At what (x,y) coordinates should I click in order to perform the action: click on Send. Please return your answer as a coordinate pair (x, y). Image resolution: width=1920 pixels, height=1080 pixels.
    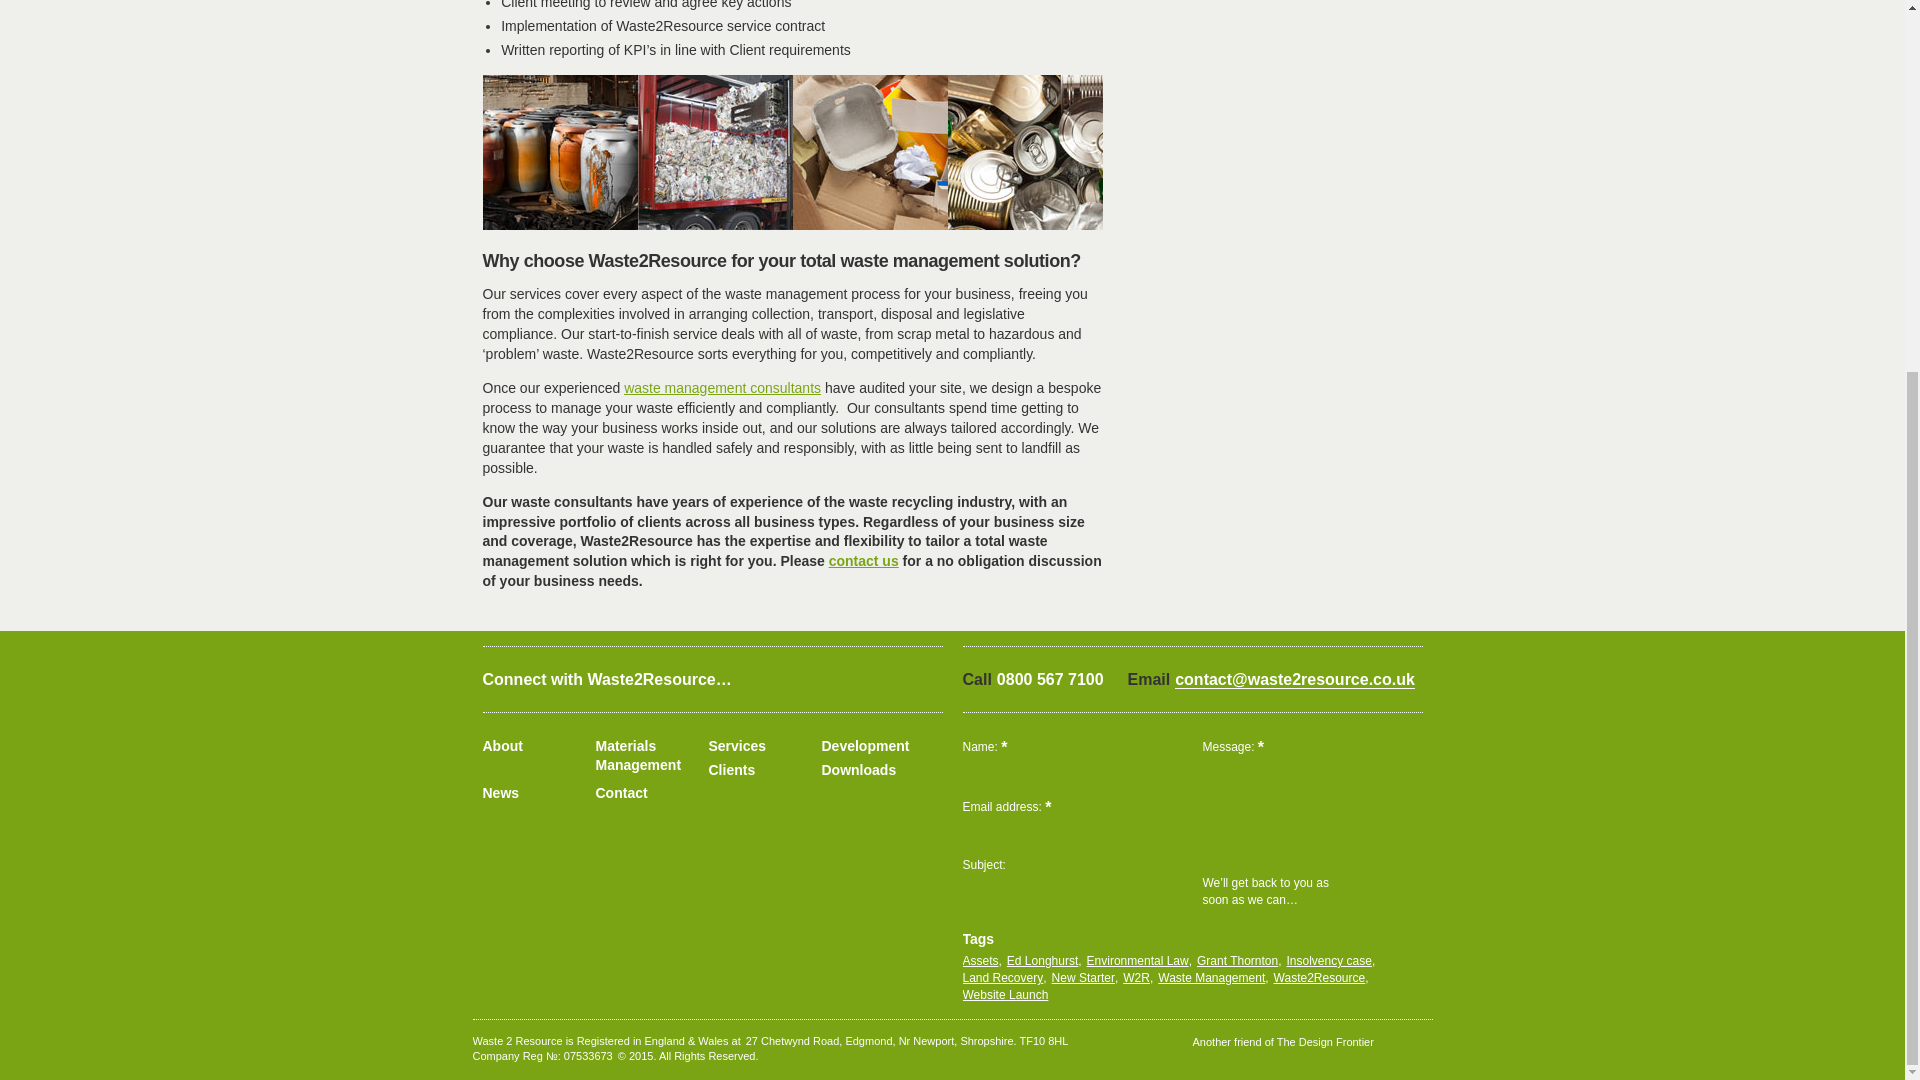
    Looking at the image, I should click on (1386, 891).